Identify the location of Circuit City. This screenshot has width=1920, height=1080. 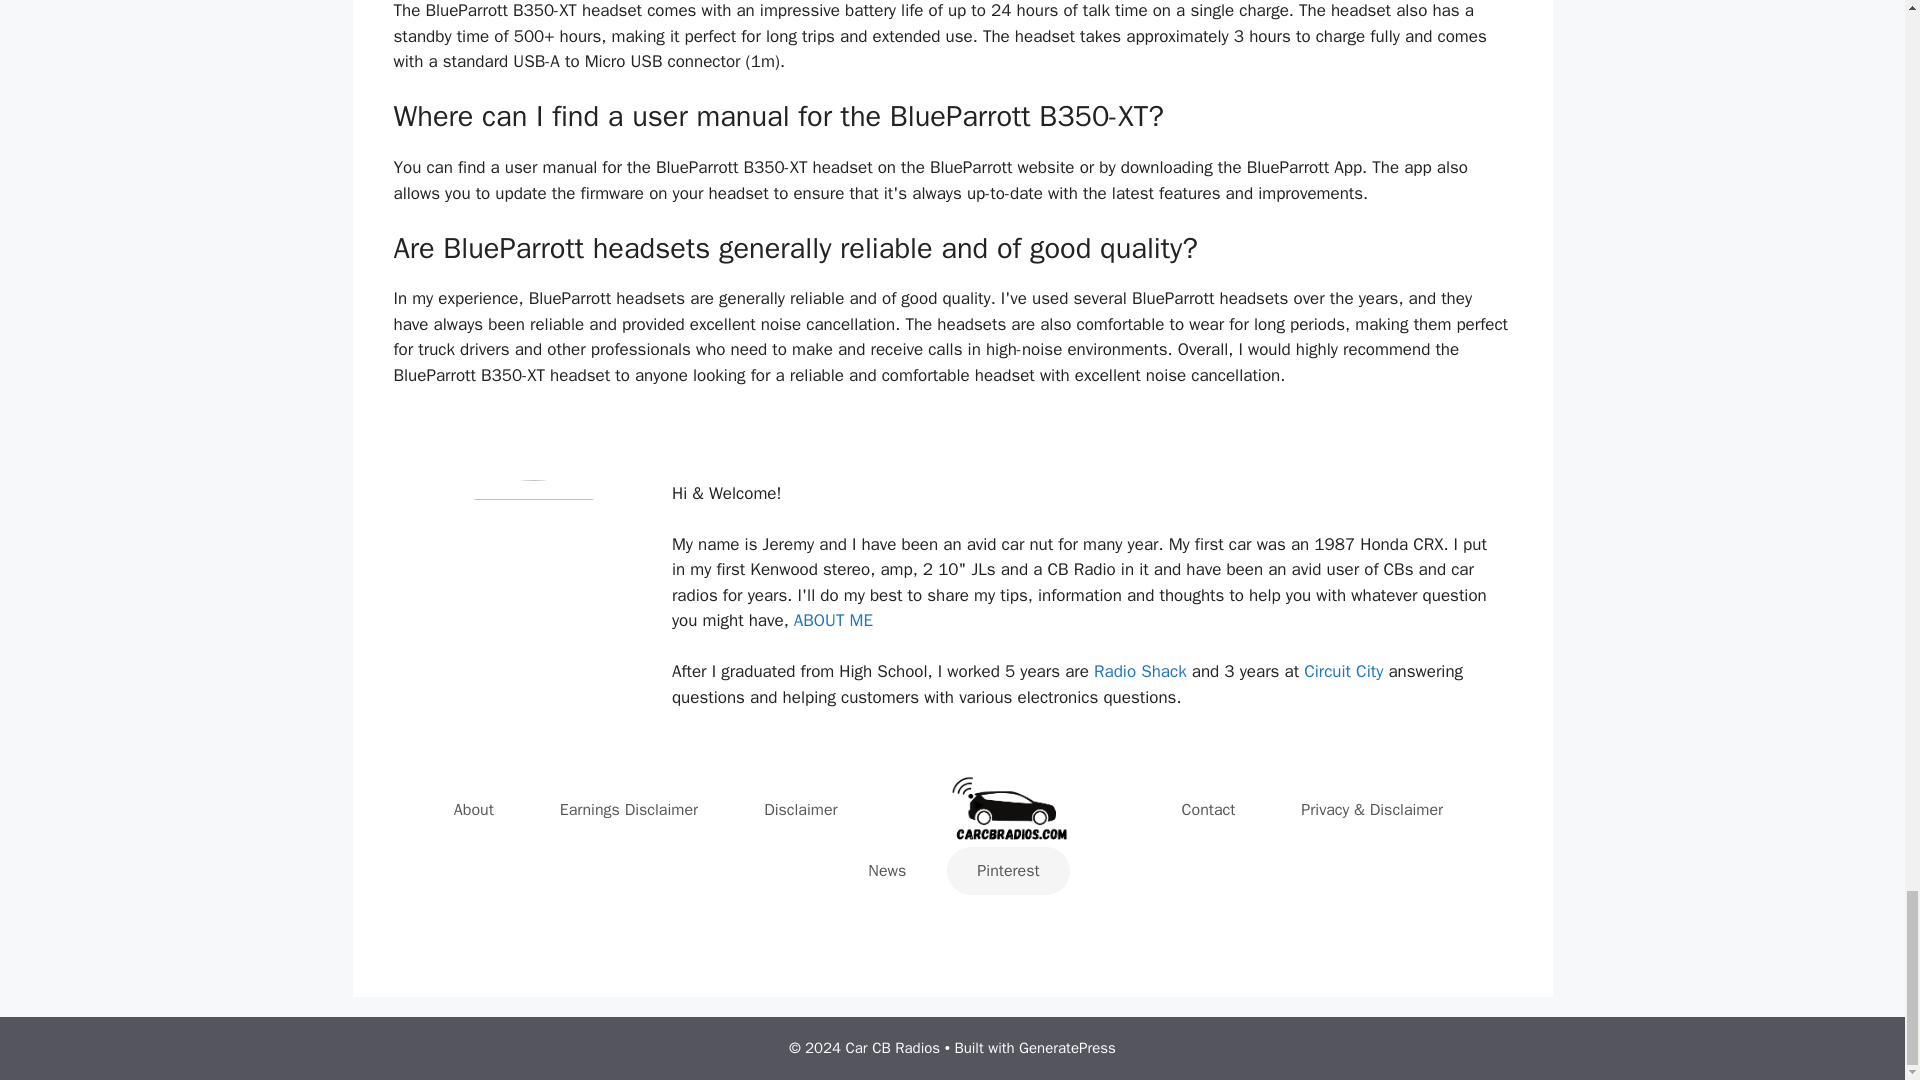
(1342, 670).